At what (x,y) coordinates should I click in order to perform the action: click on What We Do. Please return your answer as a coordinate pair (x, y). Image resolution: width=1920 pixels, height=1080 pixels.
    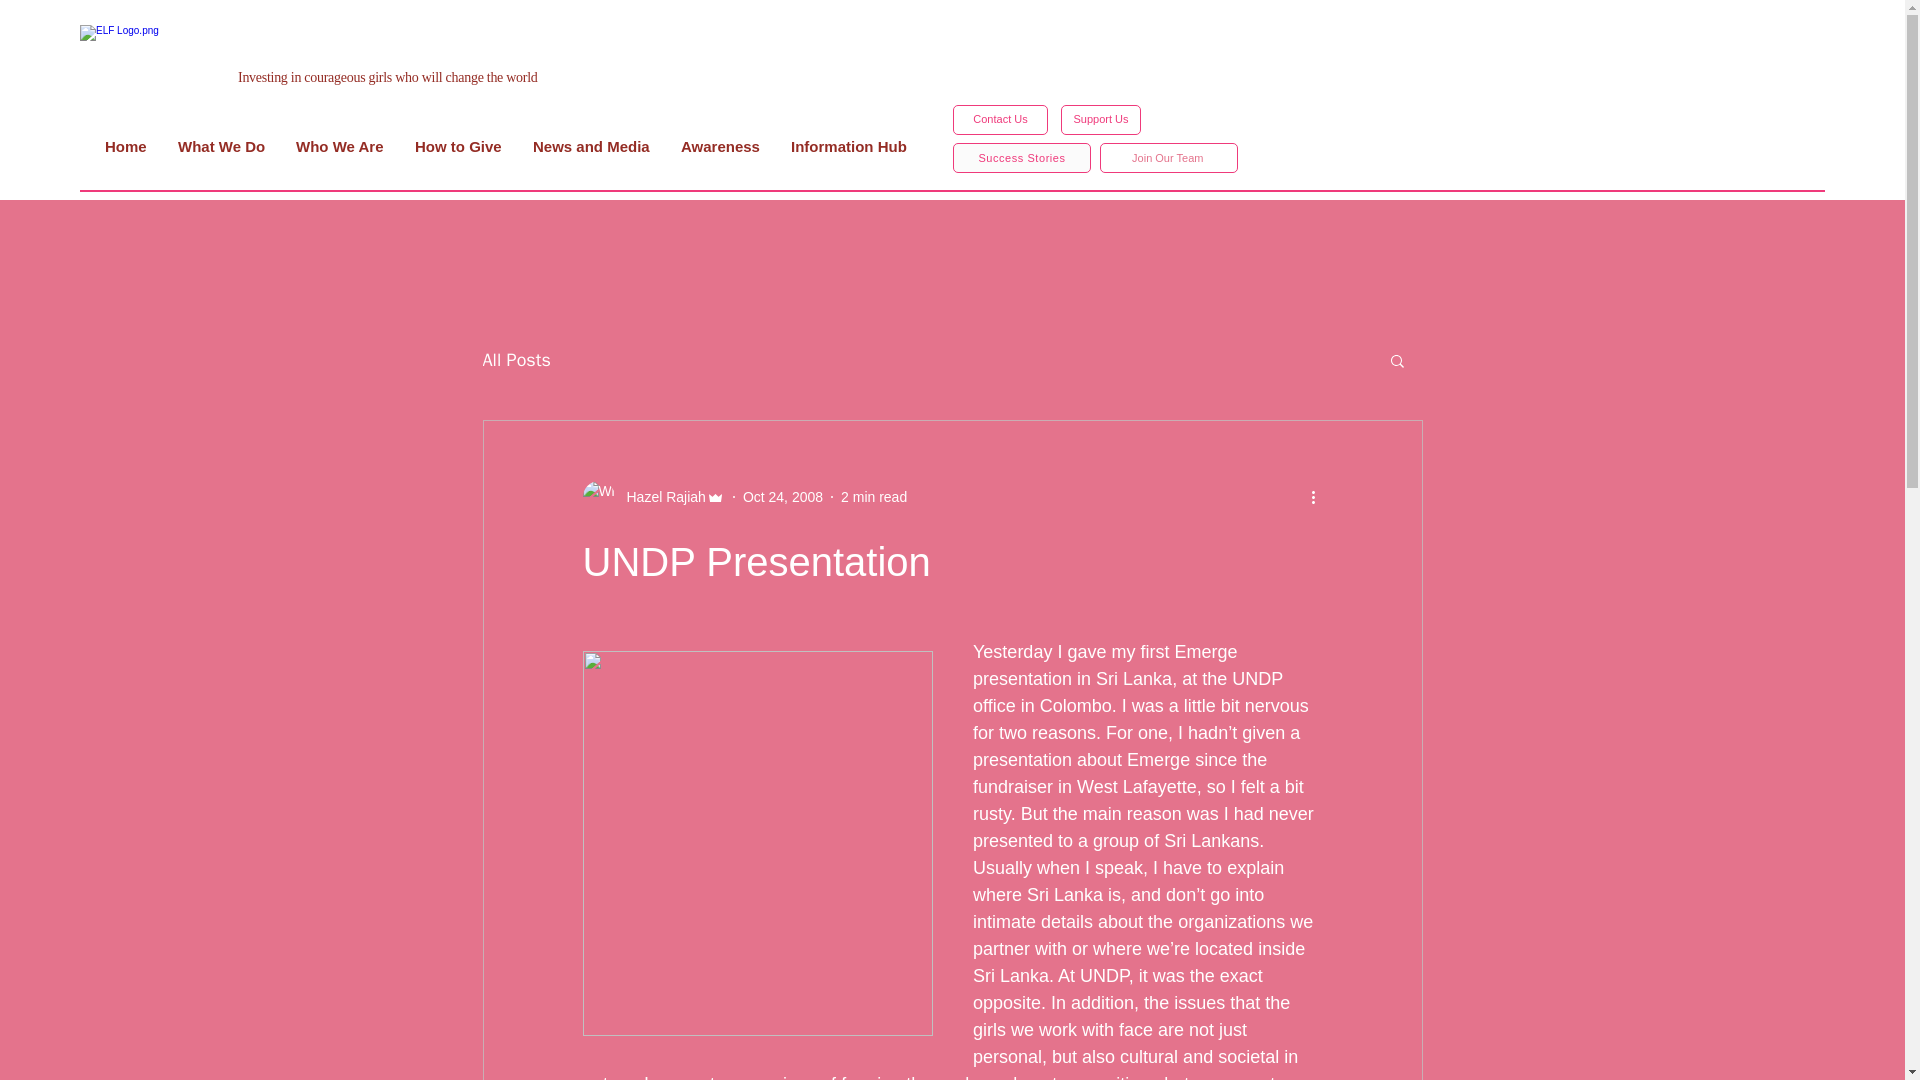
    Looking at the image, I should click on (222, 146).